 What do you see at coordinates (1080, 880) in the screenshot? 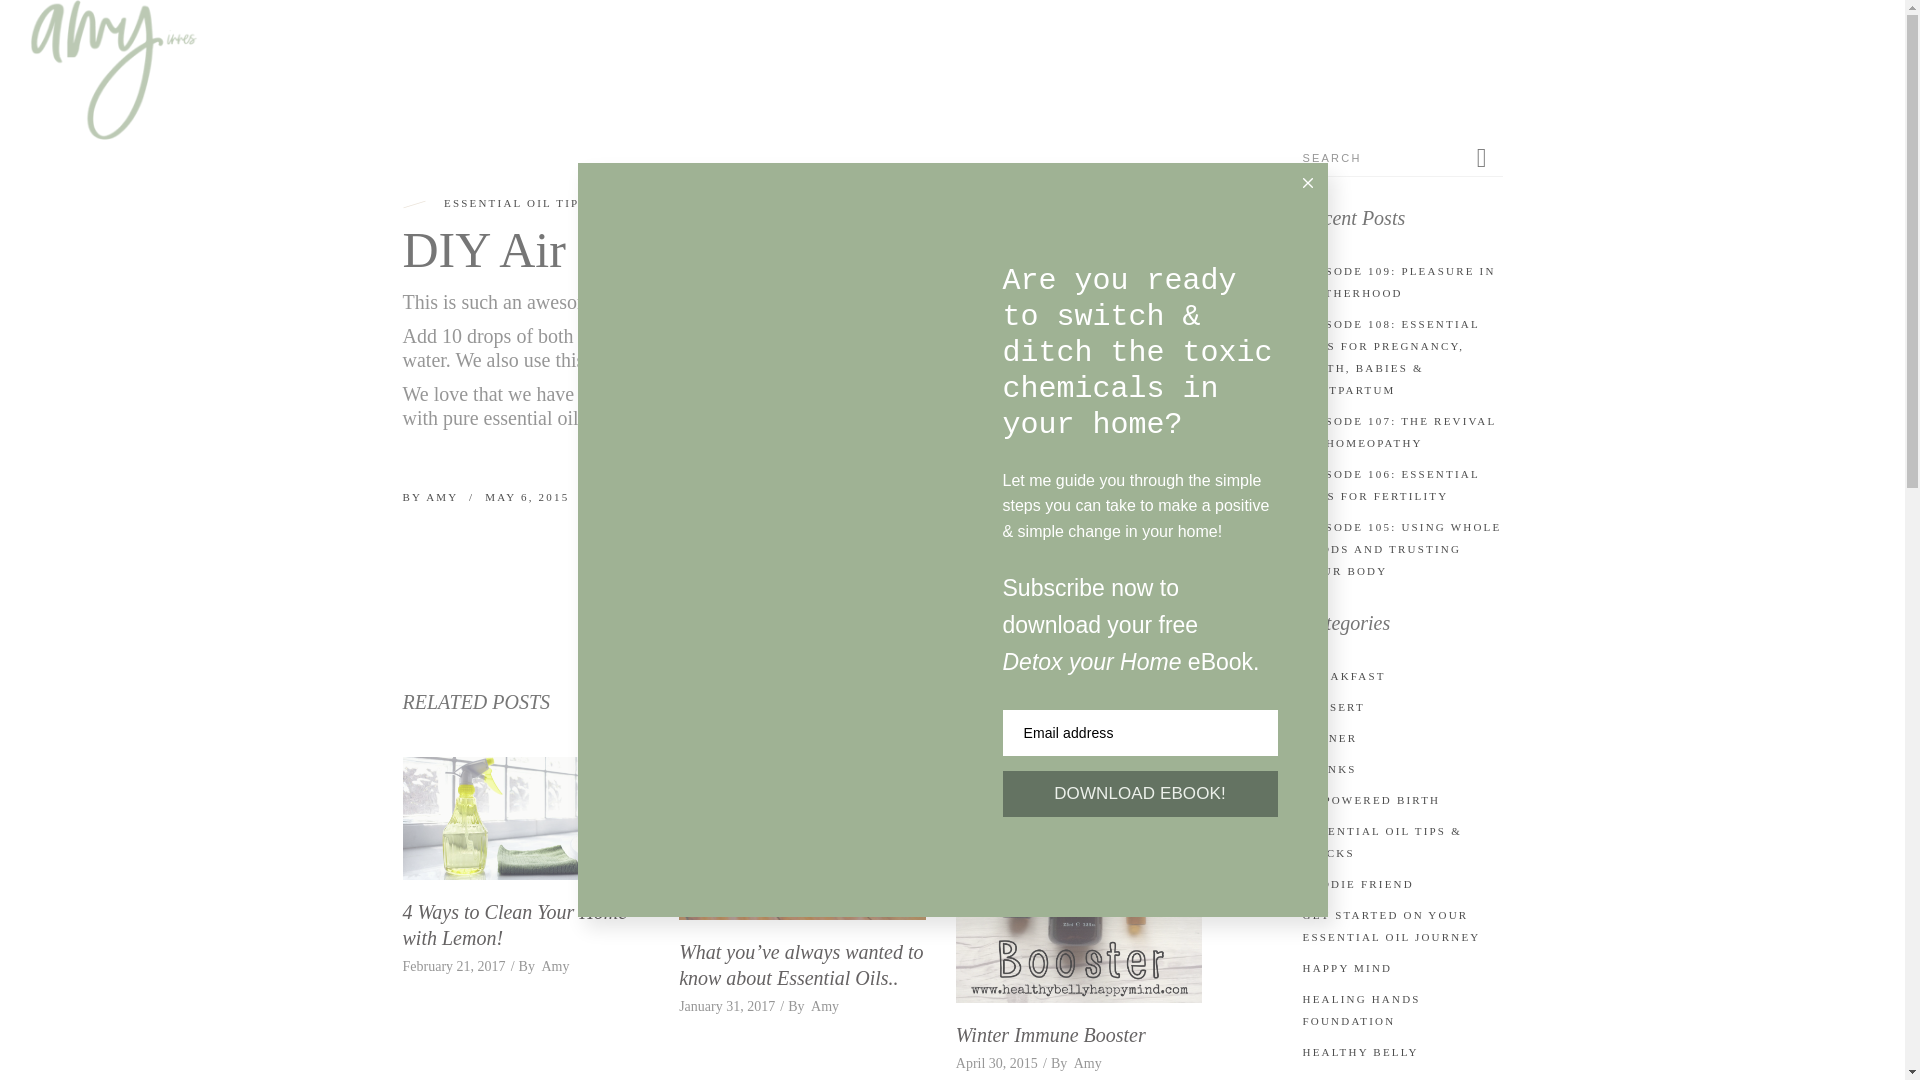
I see `Winter Immune Booster` at bounding box center [1080, 880].